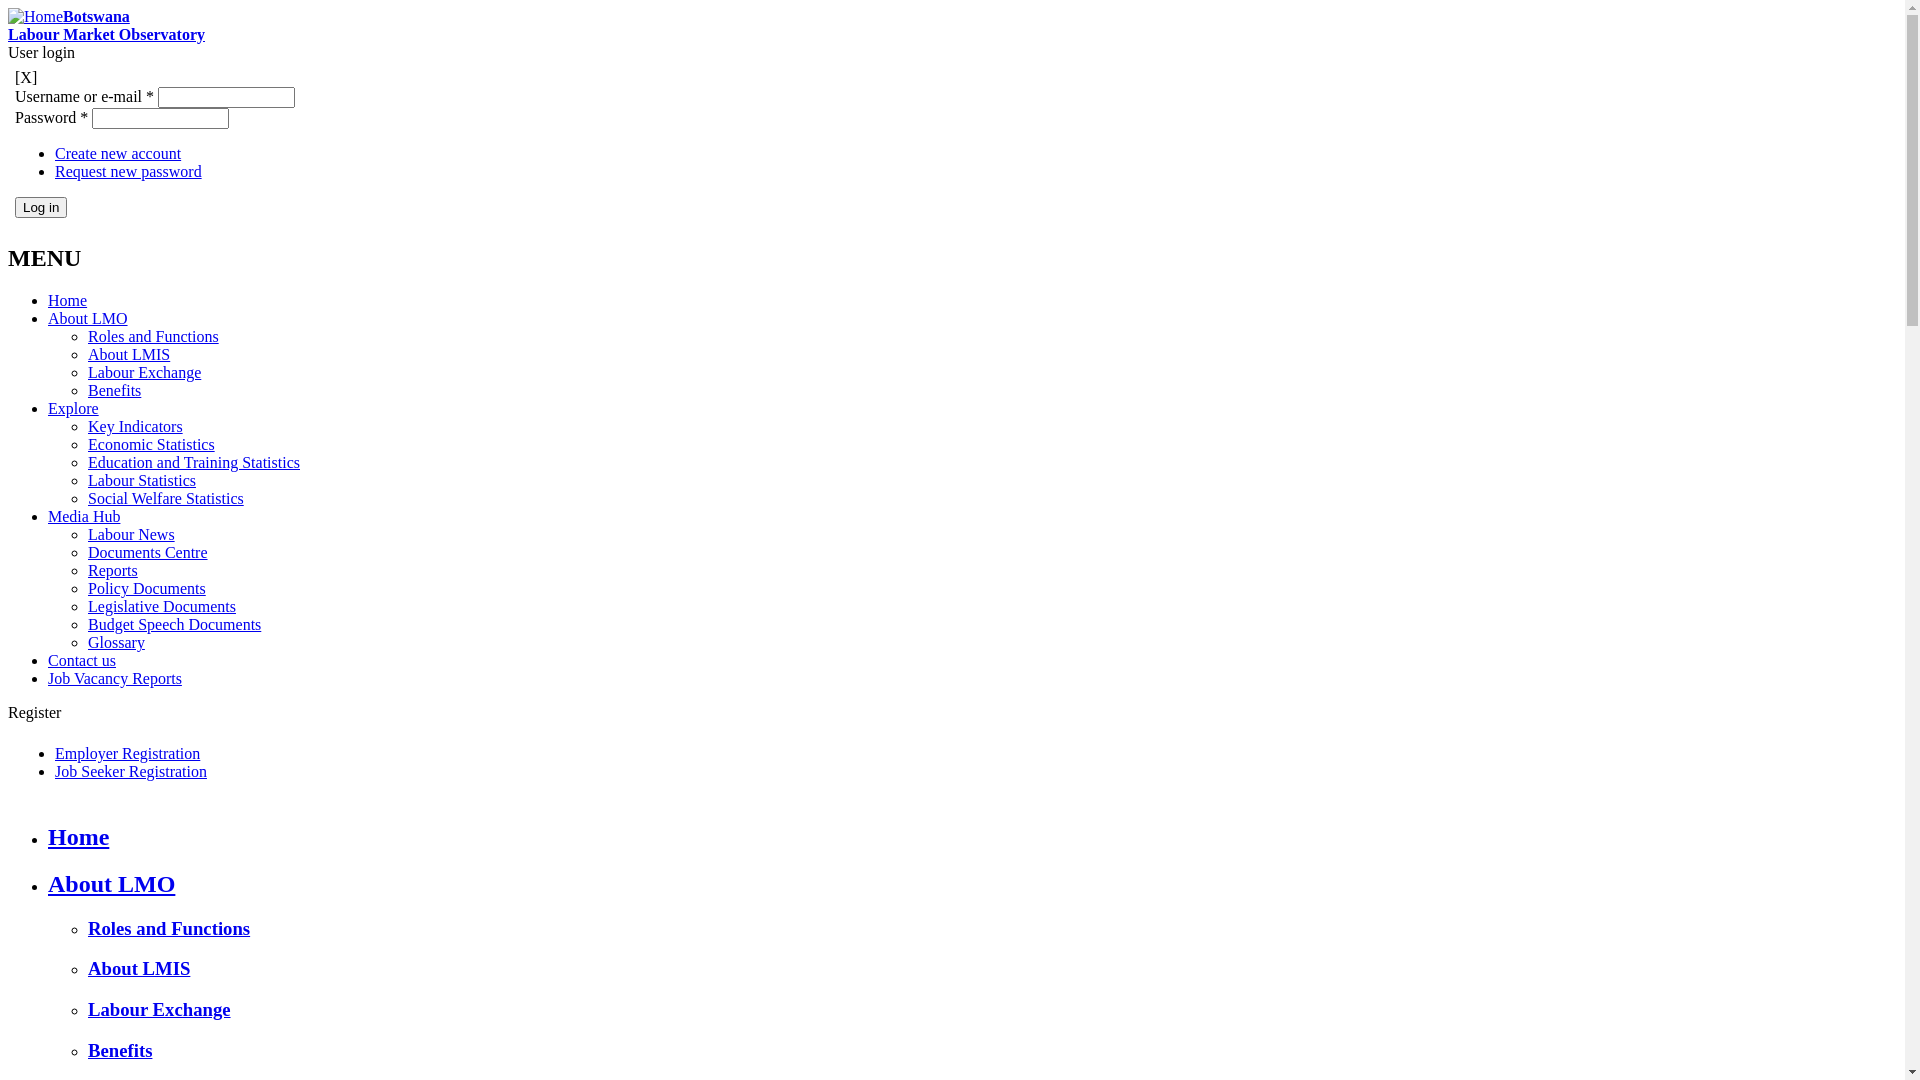 The height and width of the screenshot is (1080, 1920). I want to click on About LMO, so click(112, 884).